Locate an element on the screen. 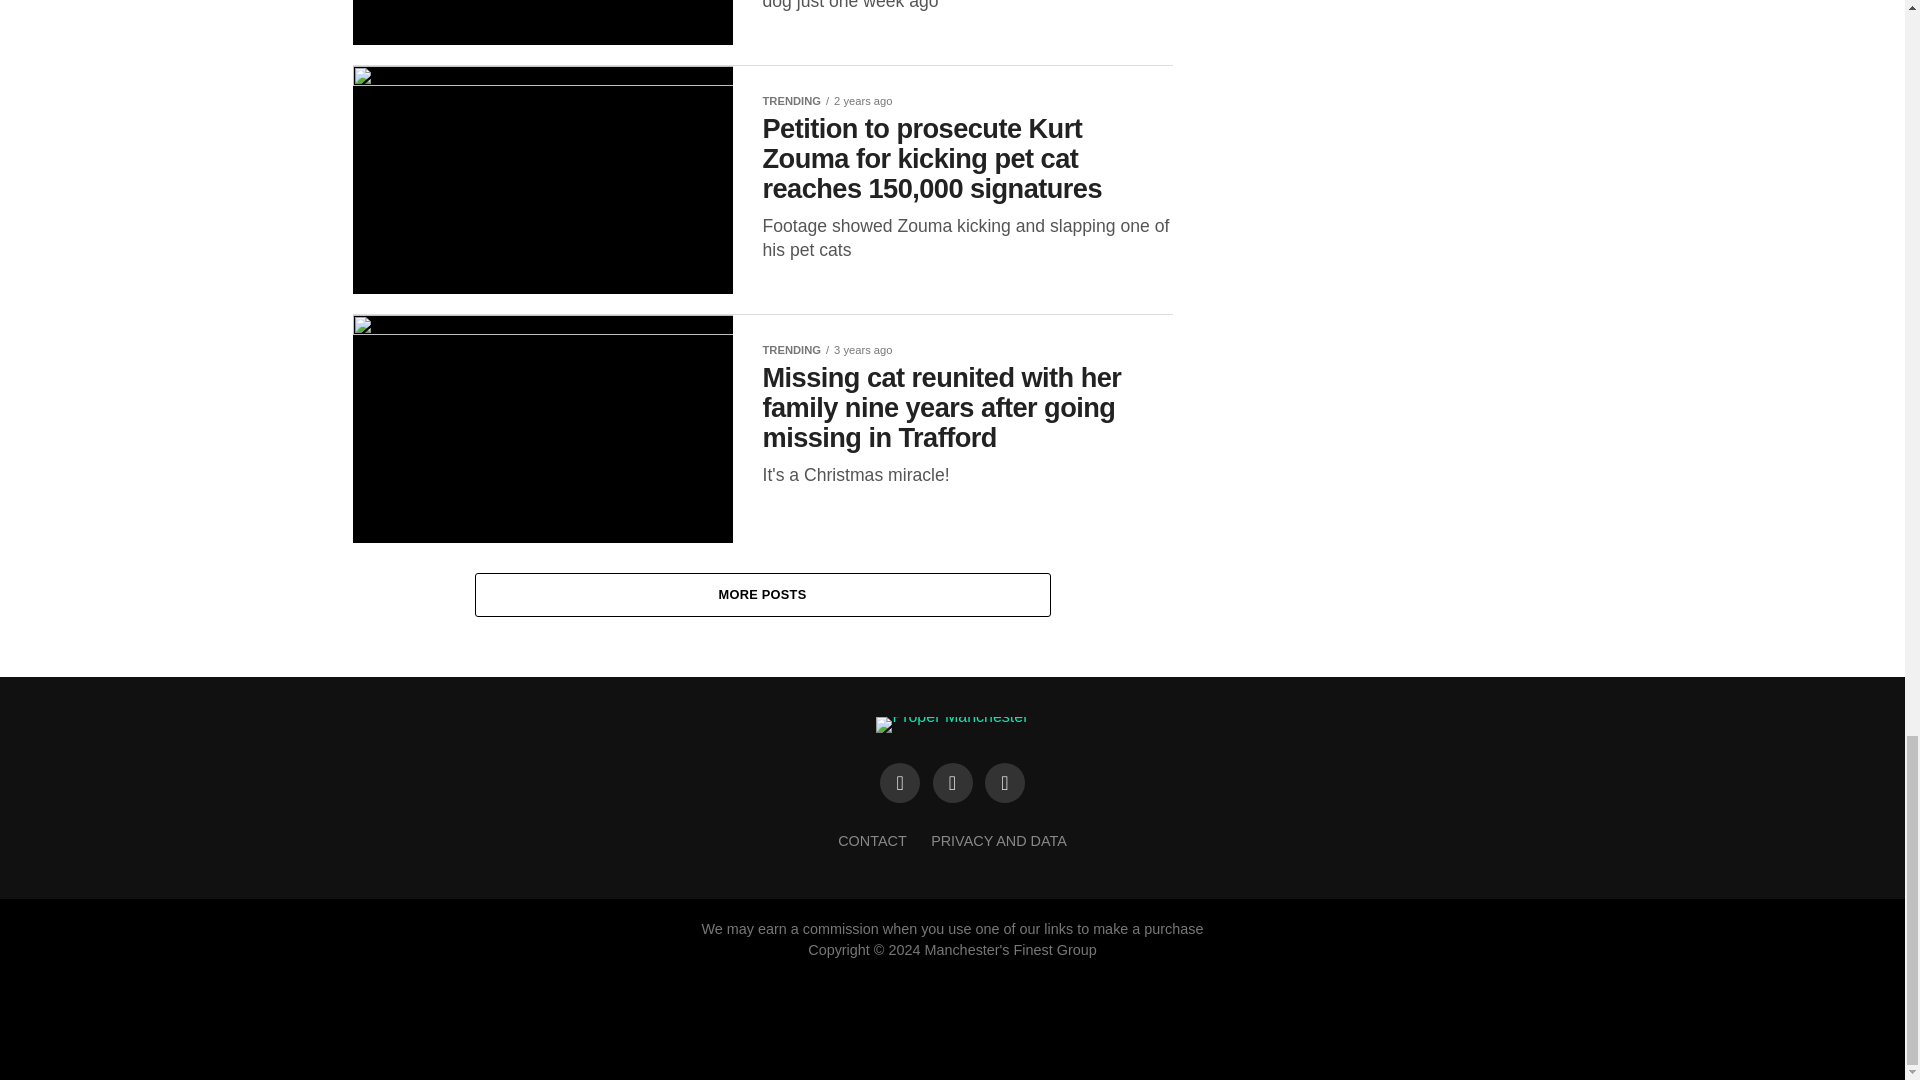 This screenshot has width=1920, height=1080. MORE POSTS is located at coordinates (762, 595).